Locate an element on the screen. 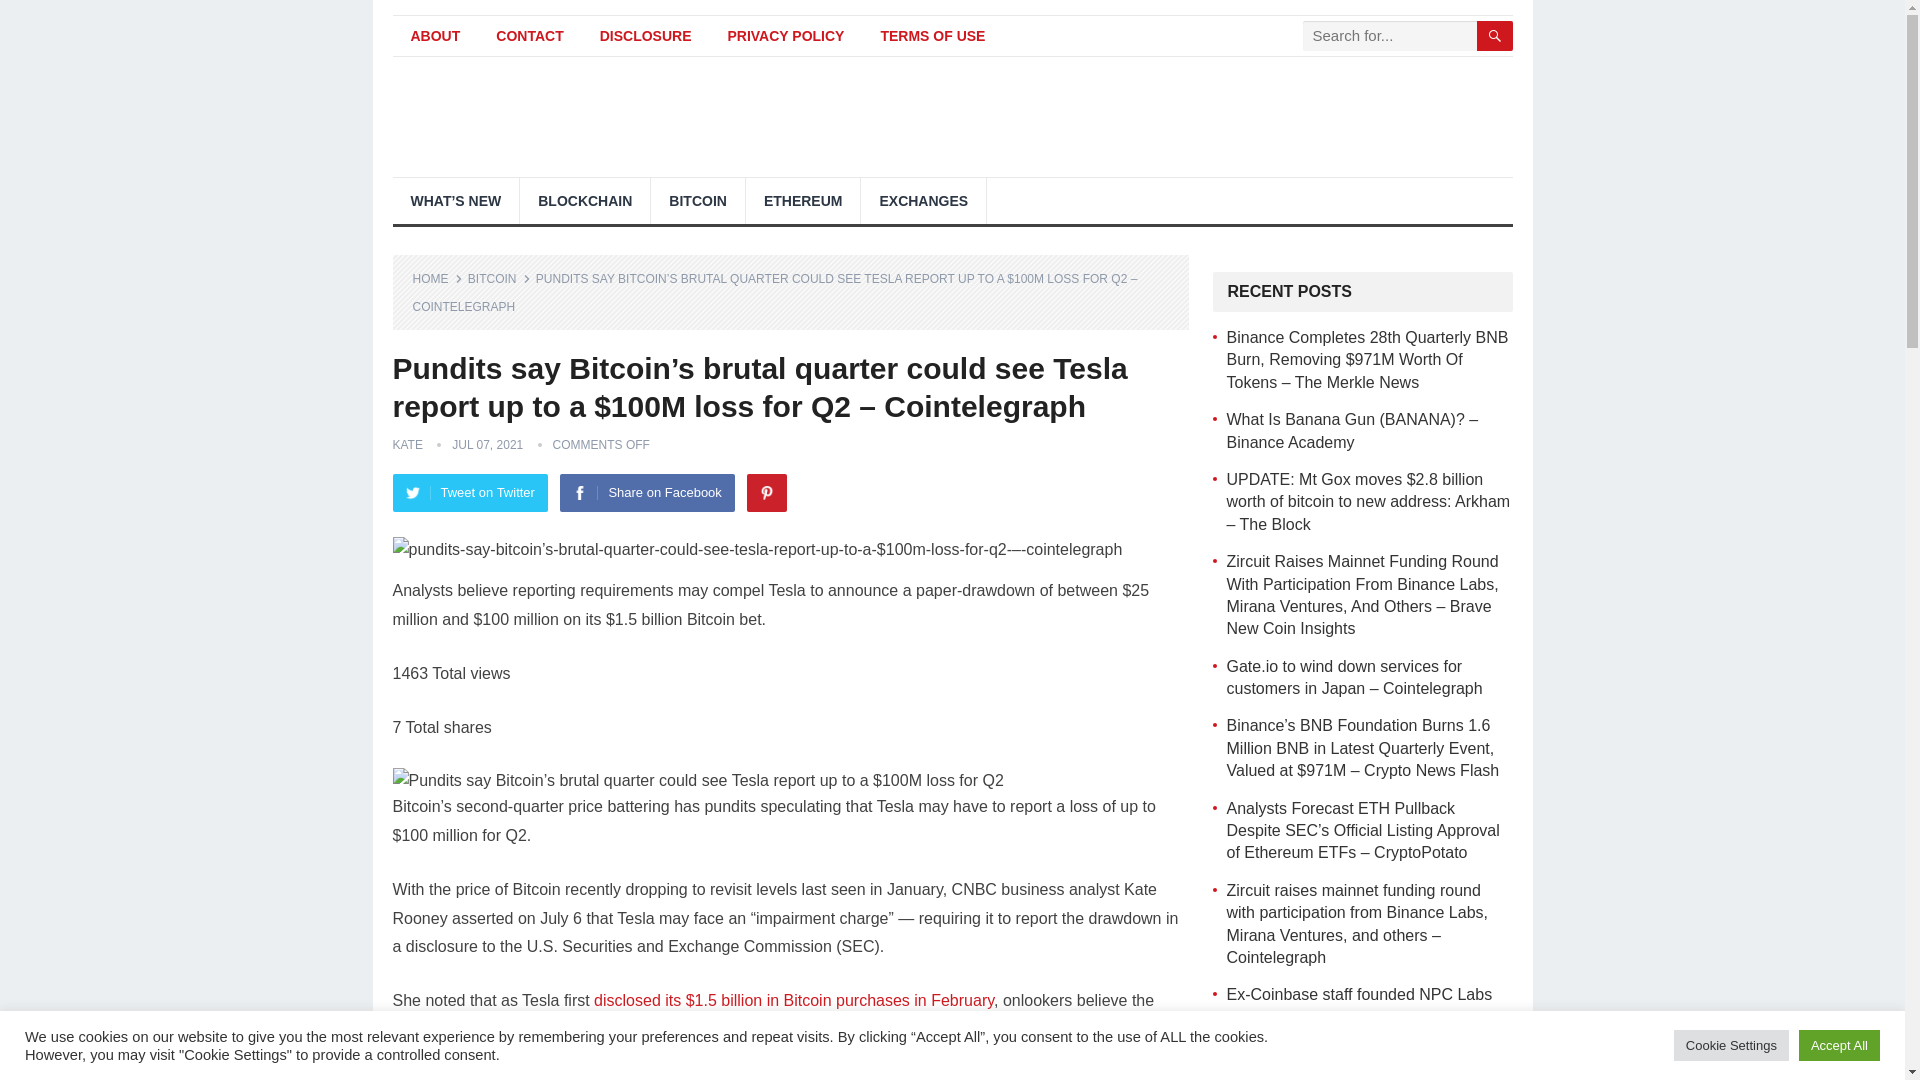 This screenshot has height=1080, width=1920. BITCOIN is located at coordinates (500, 279).